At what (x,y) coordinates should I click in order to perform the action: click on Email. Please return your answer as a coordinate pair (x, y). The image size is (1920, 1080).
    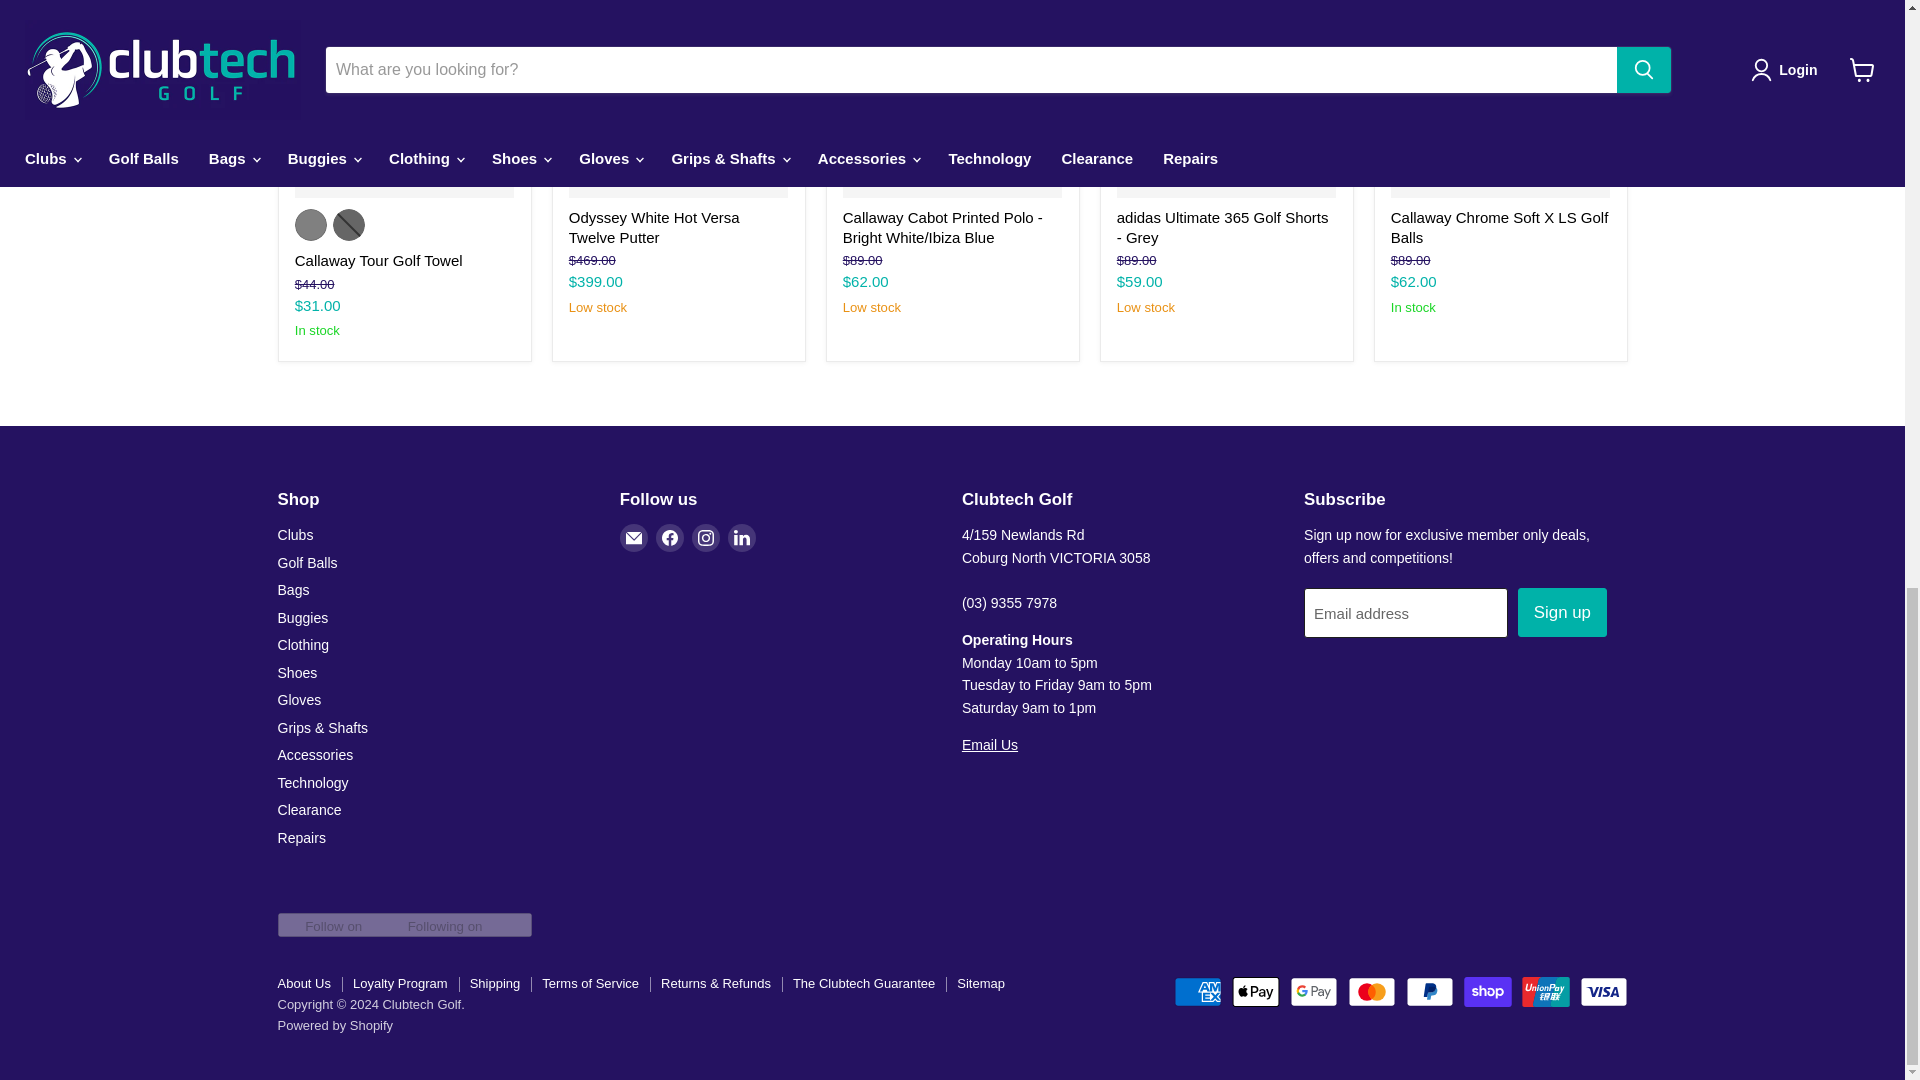
    Looking at the image, I should click on (634, 537).